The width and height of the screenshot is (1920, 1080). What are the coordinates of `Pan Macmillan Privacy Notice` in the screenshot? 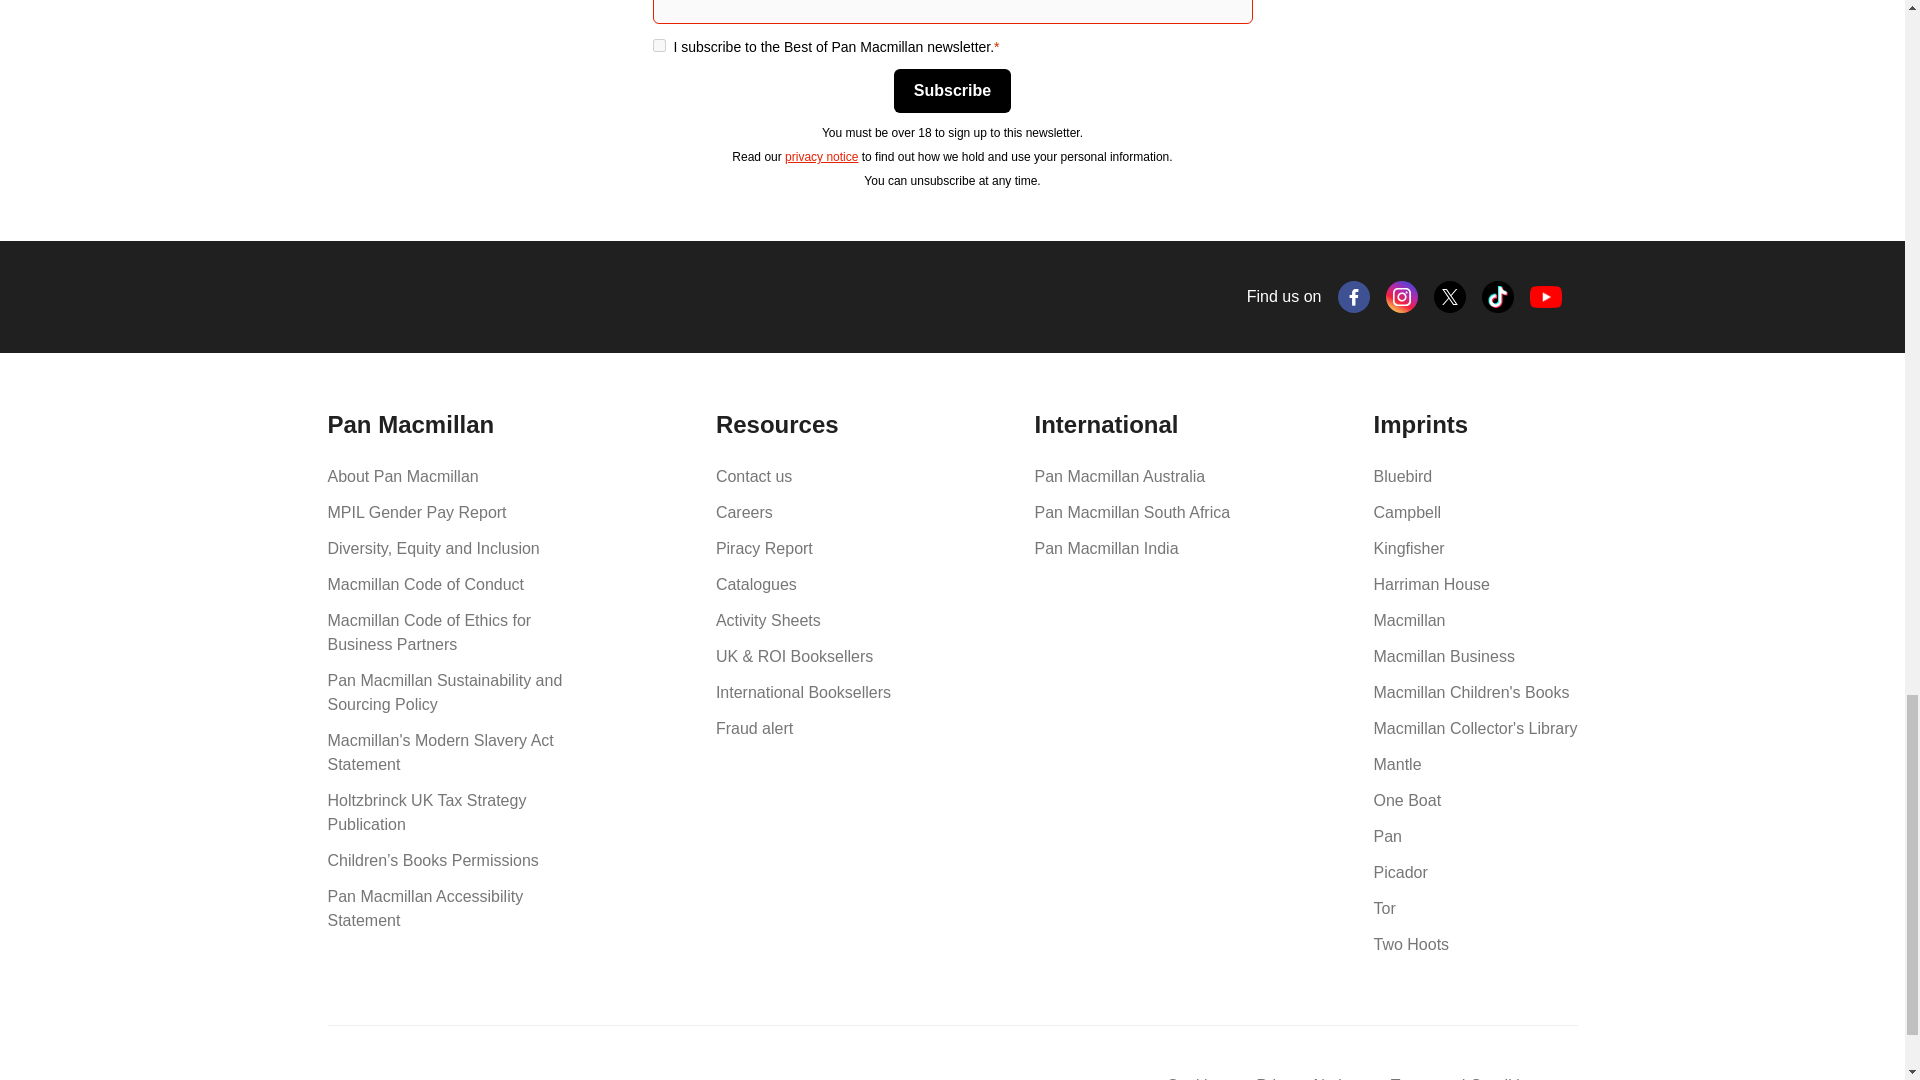 It's located at (822, 157).